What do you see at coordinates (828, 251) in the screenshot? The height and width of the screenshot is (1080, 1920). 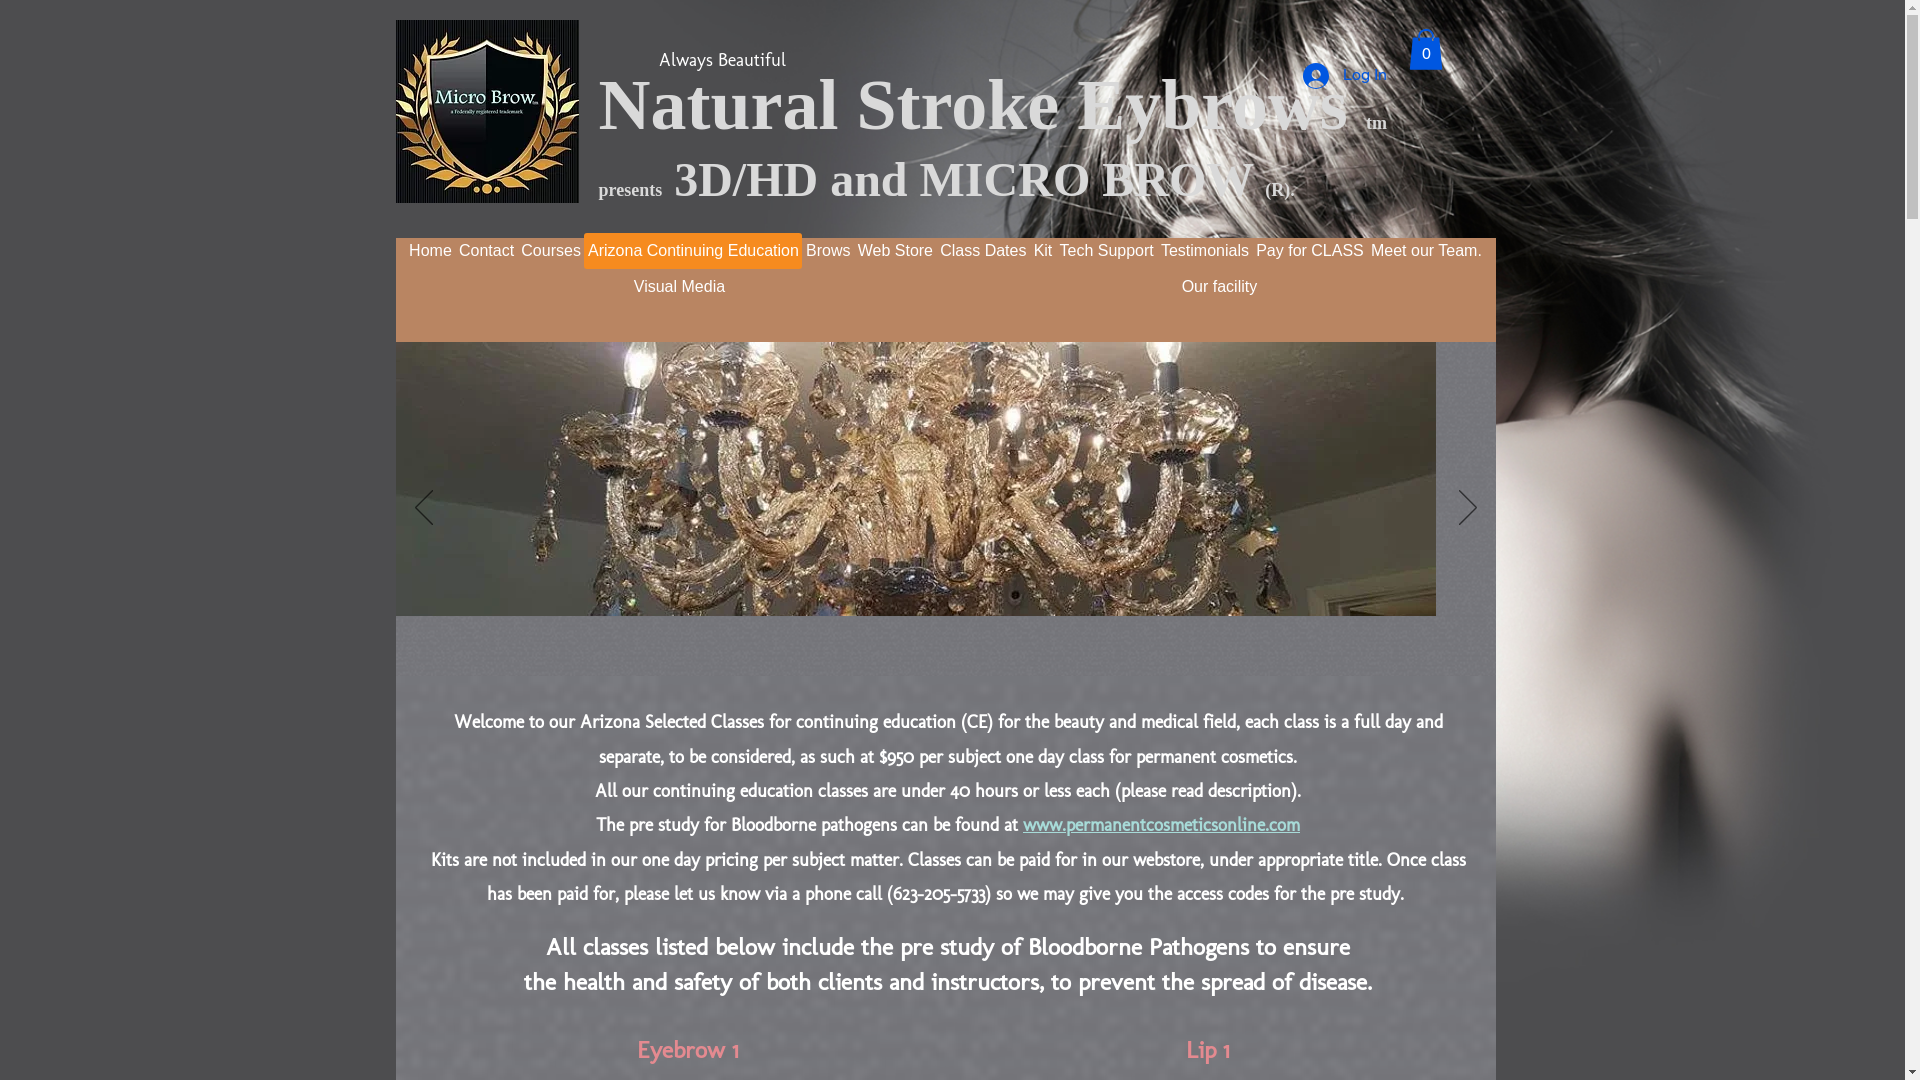 I see `Brows` at bounding box center [828, 251].